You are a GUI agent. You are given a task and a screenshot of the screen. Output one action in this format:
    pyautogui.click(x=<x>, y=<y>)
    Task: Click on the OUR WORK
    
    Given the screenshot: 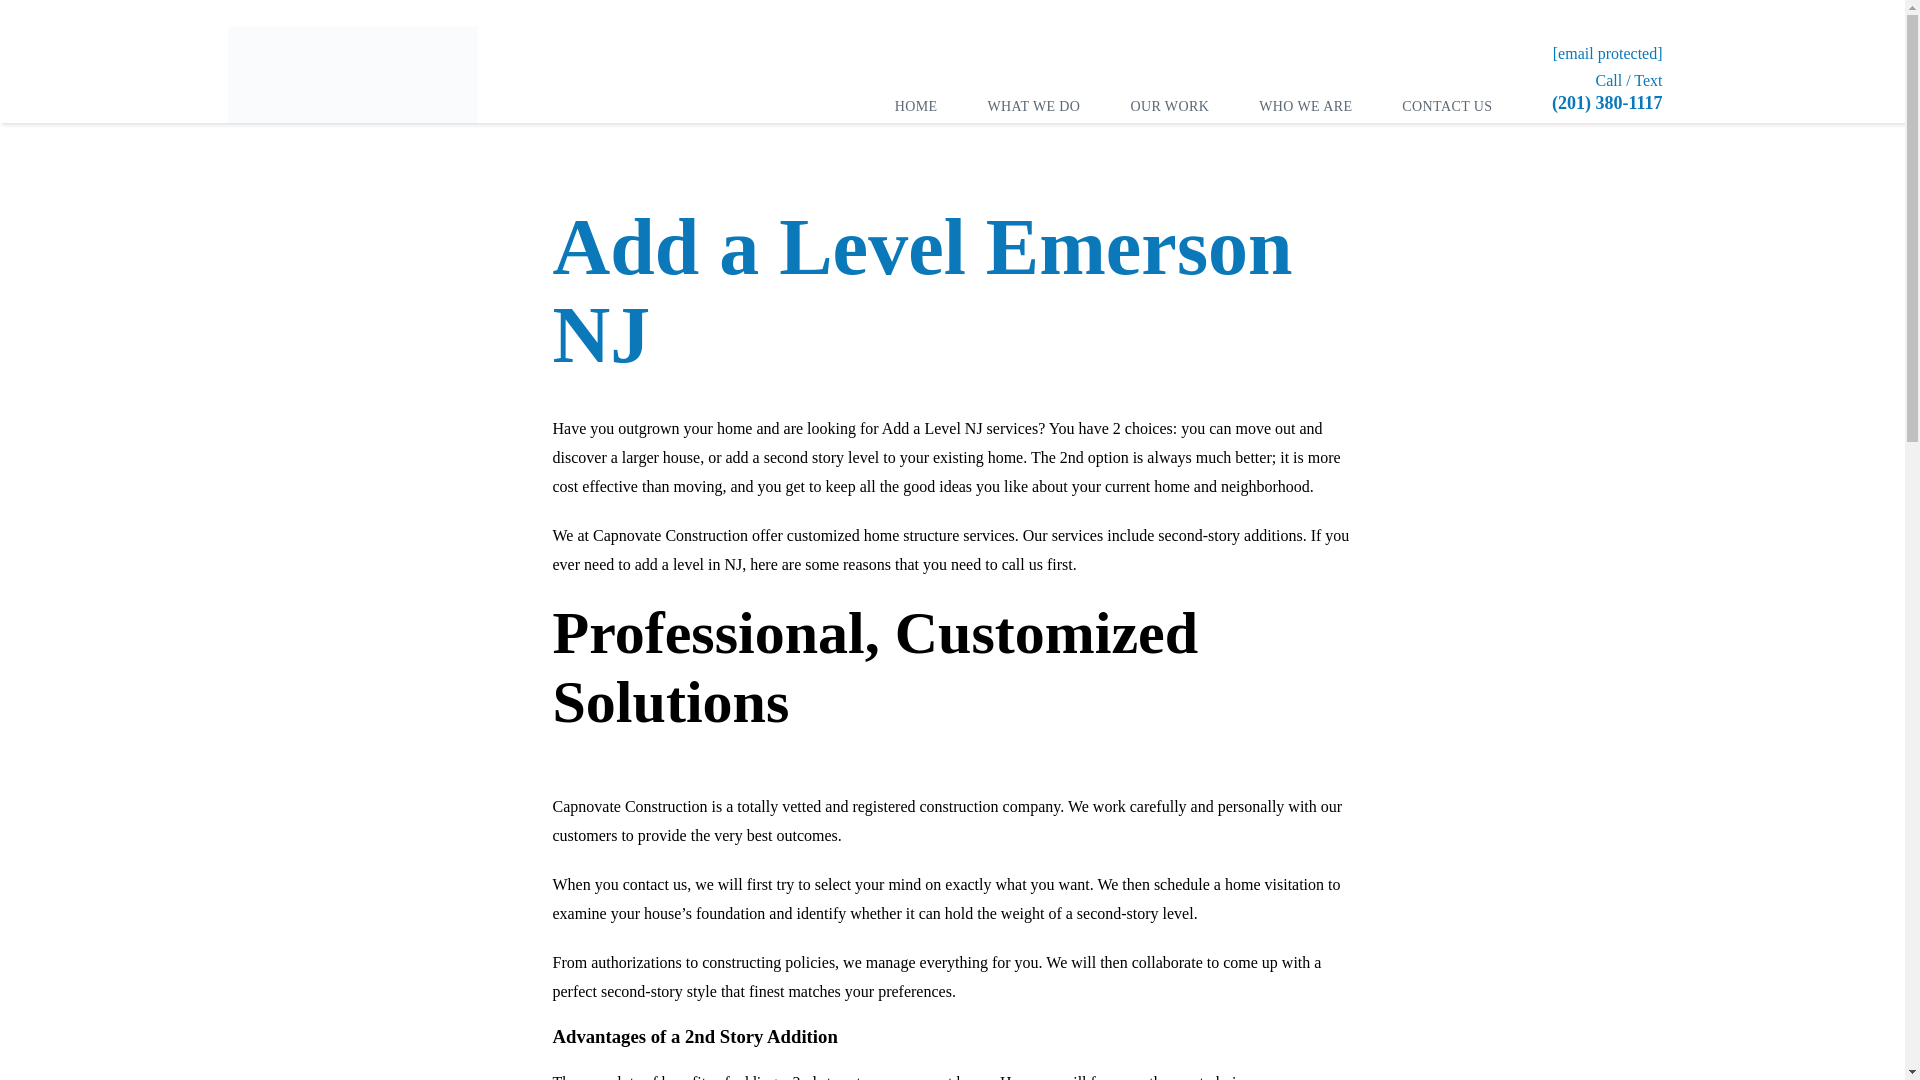 What is the action you would take?
    pyautogui.click(x=1170, y=106)
    